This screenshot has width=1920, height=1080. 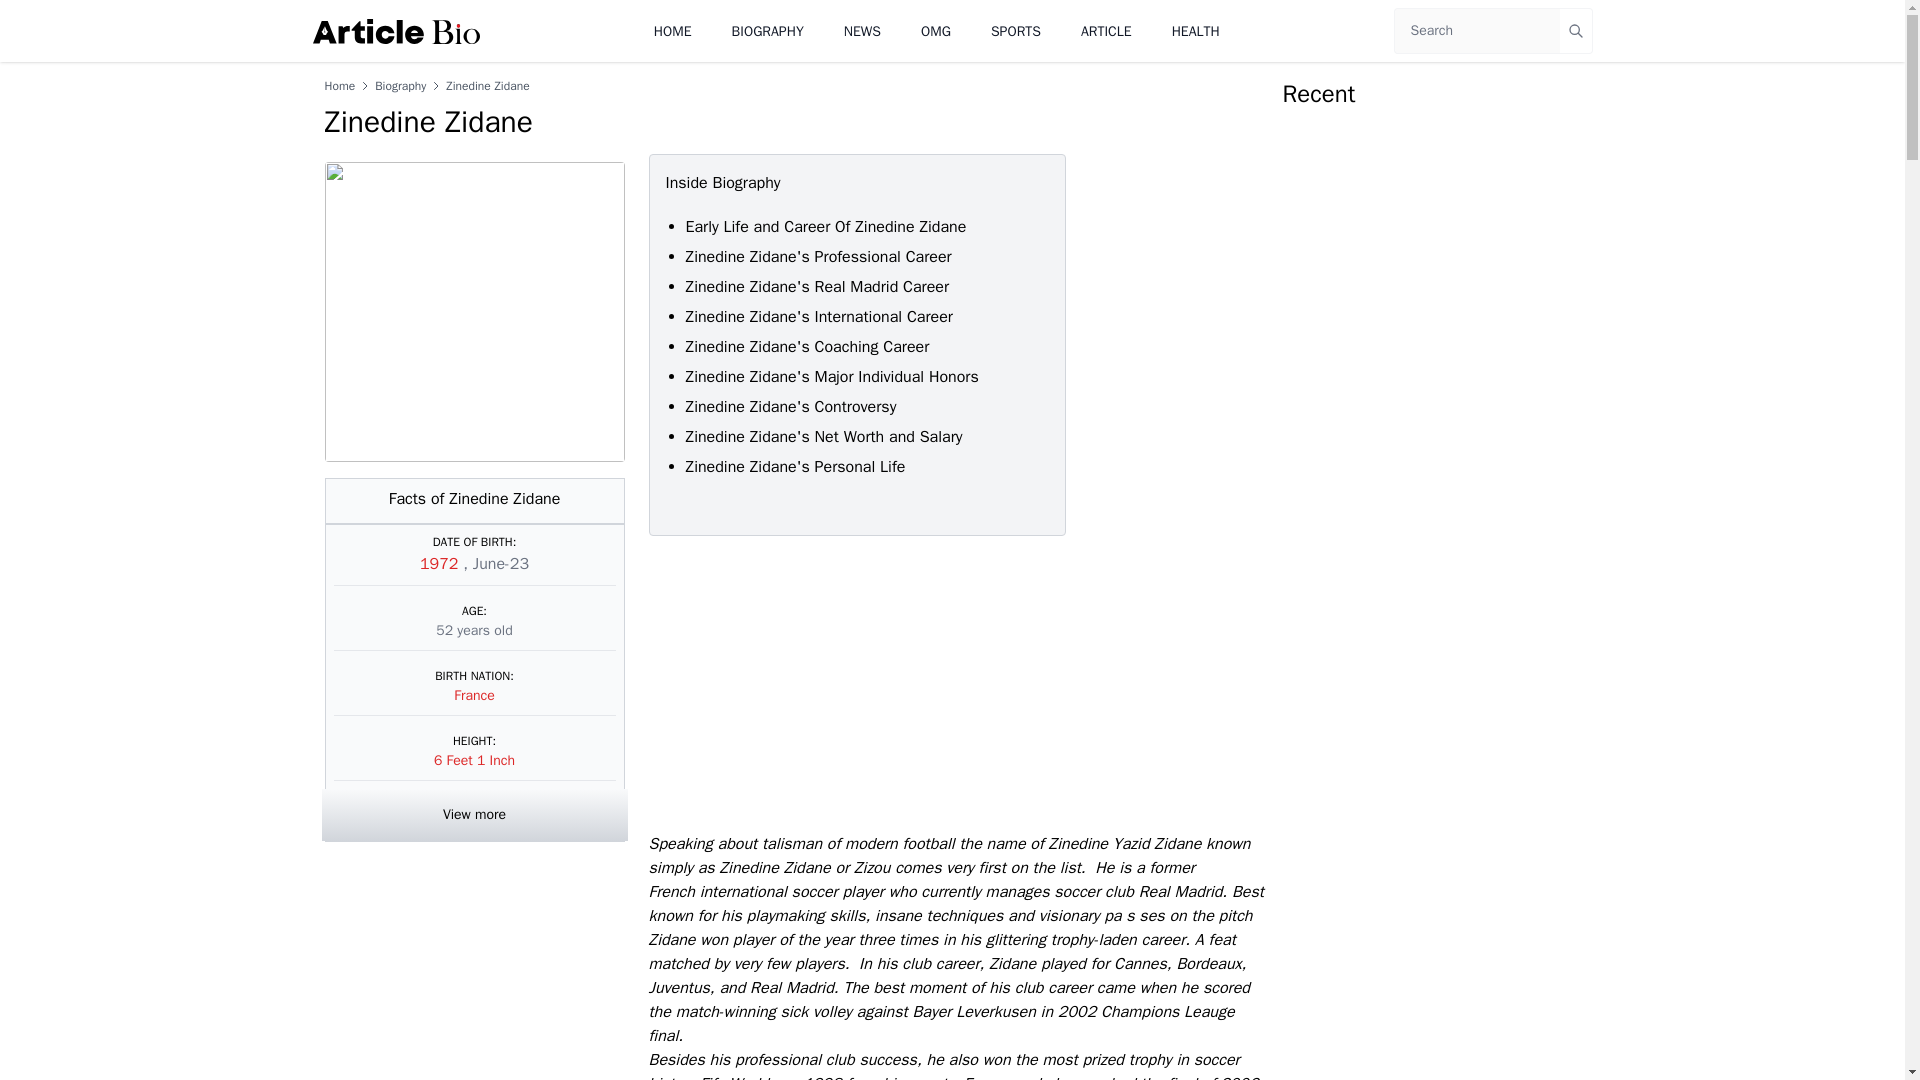 I want to click on HEALTH, so click(x=1195, y=30).